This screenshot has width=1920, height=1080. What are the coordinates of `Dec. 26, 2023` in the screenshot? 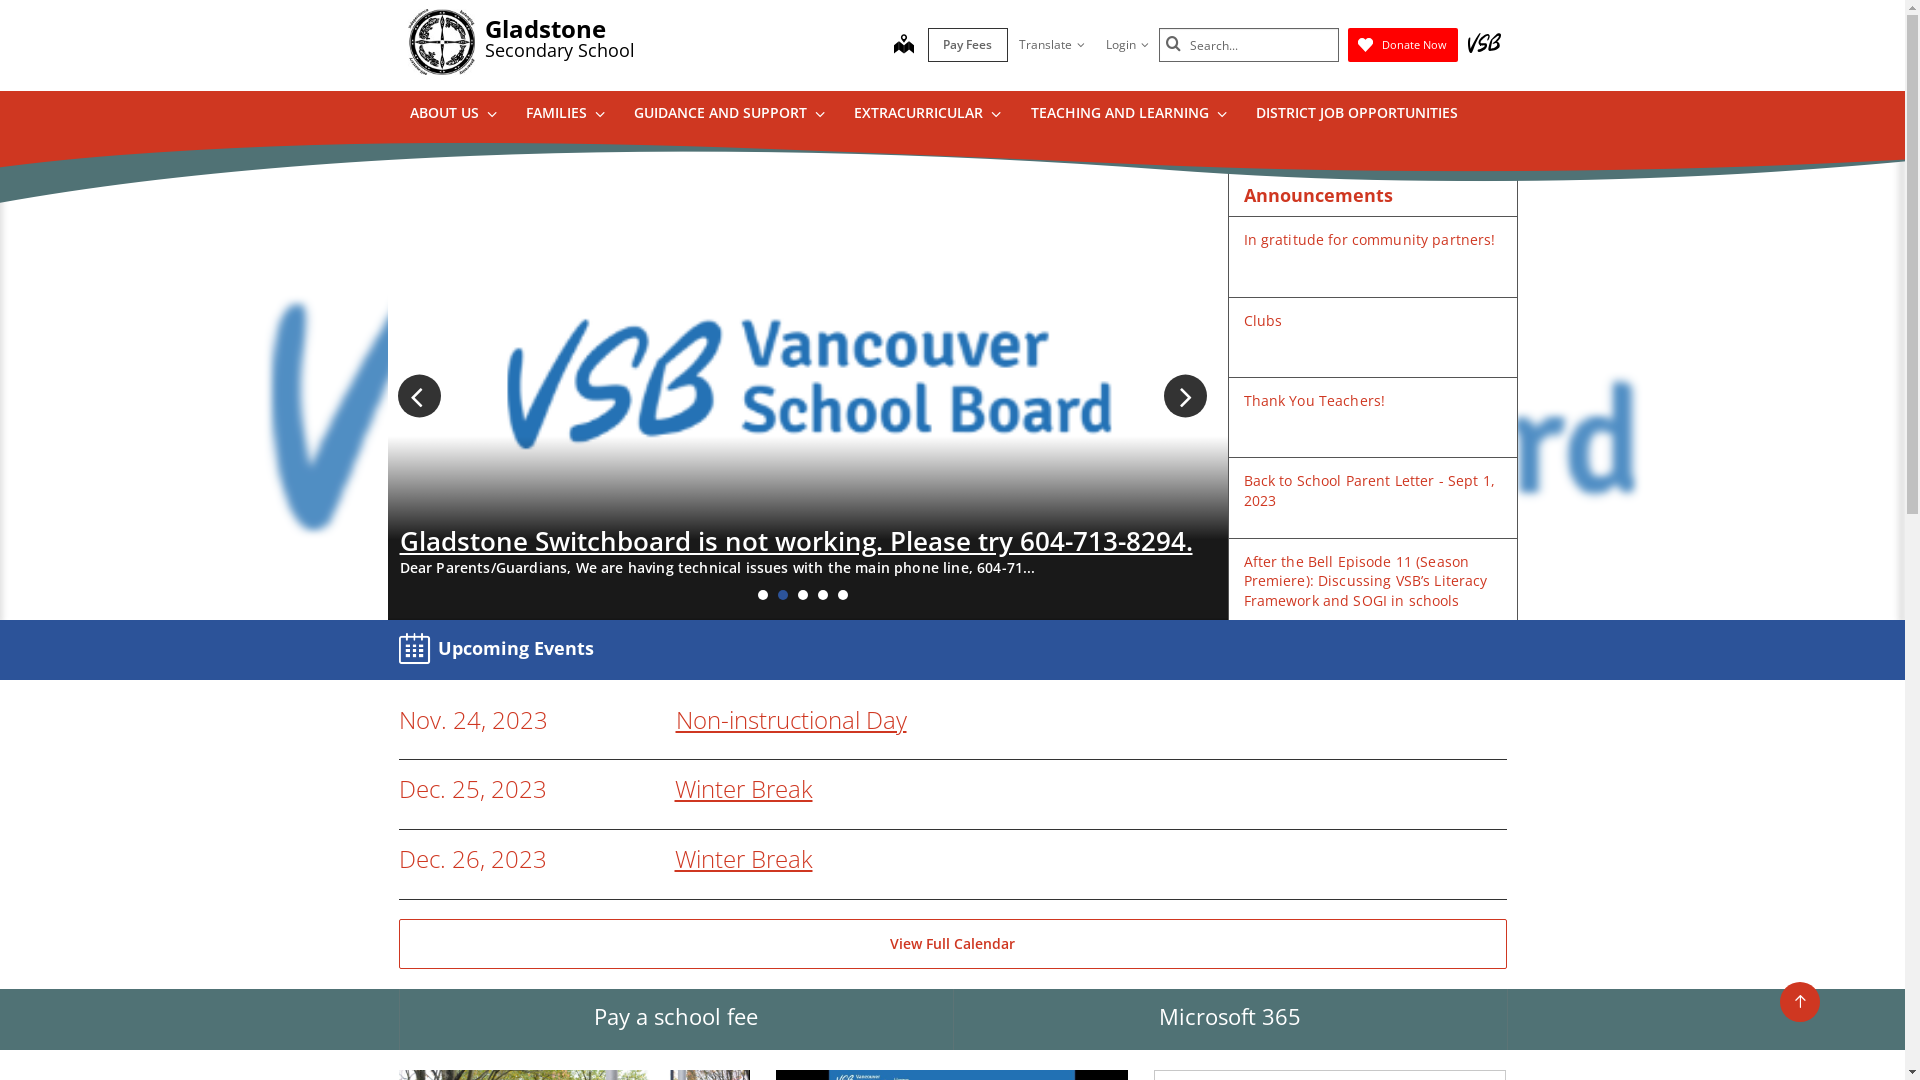 It's located at (472, 860).